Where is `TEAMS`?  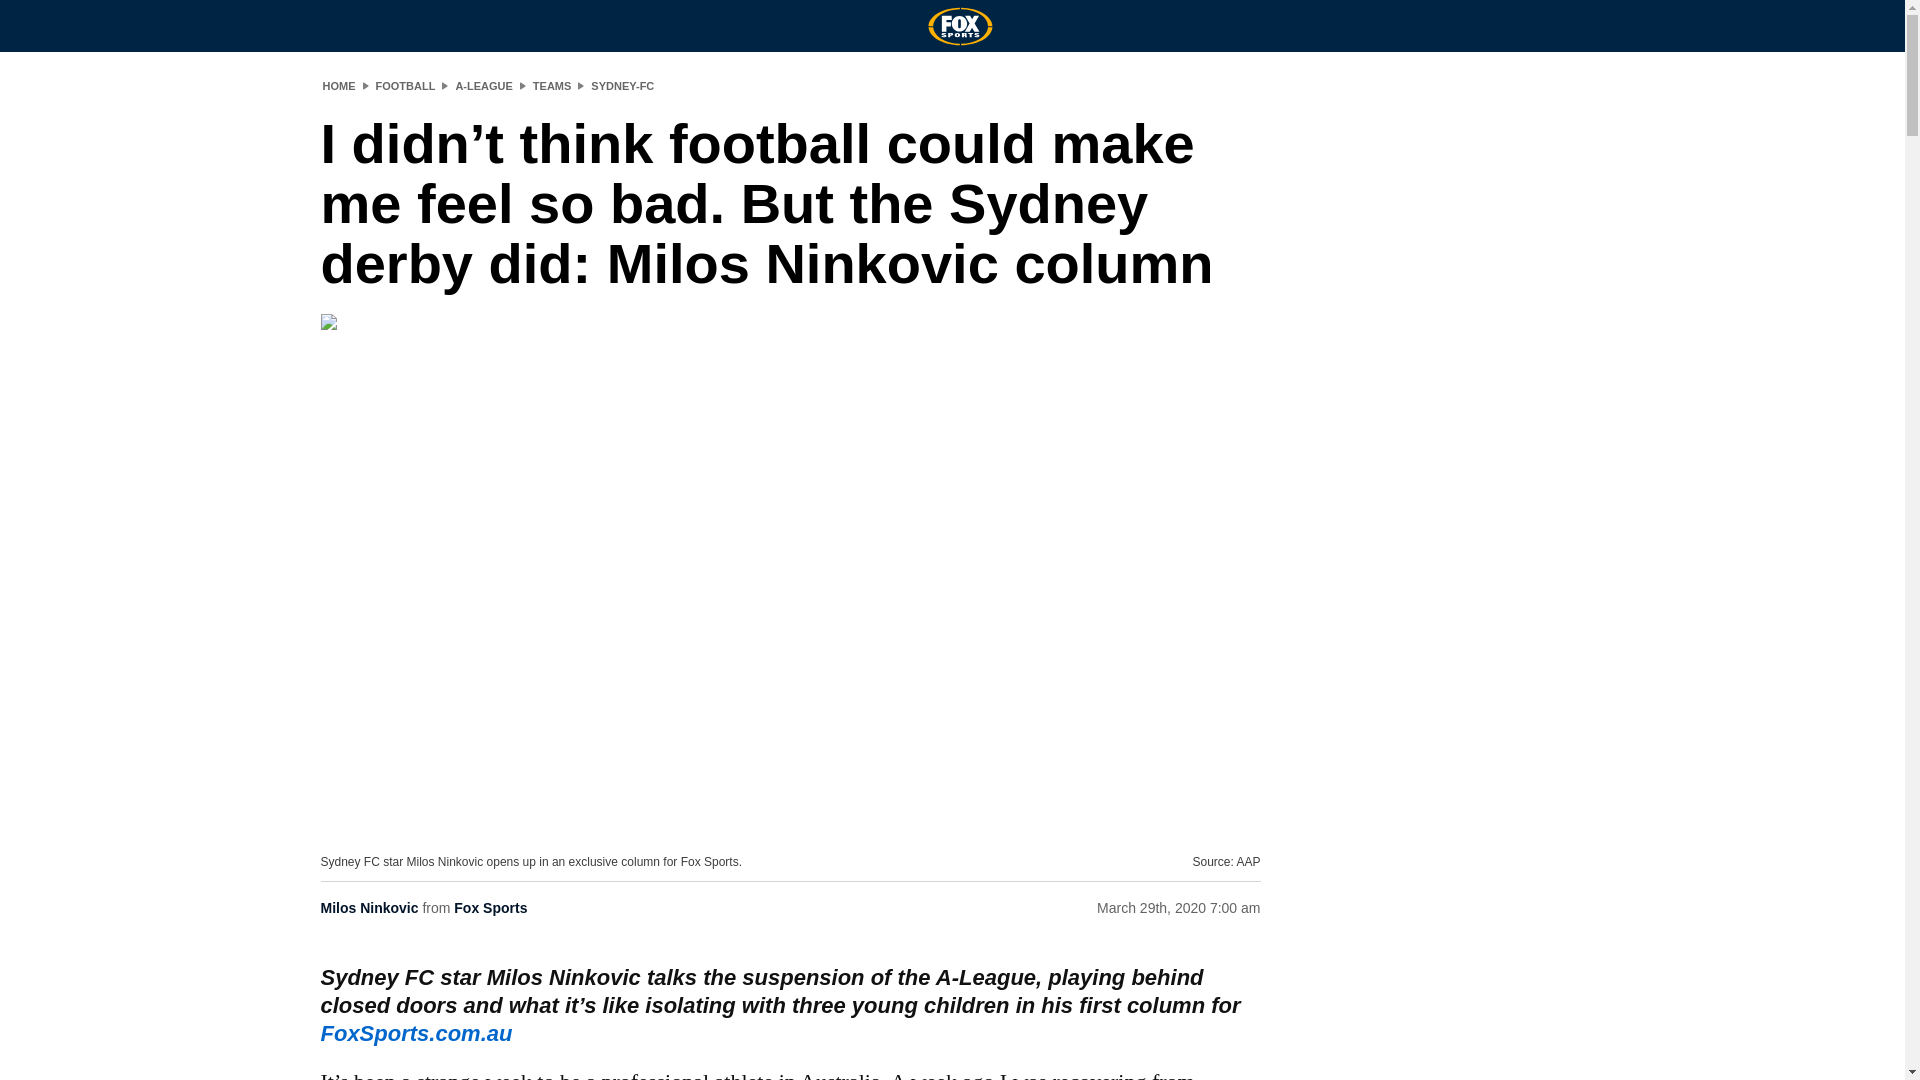 TEAMS is located at coordinates (552, 85).